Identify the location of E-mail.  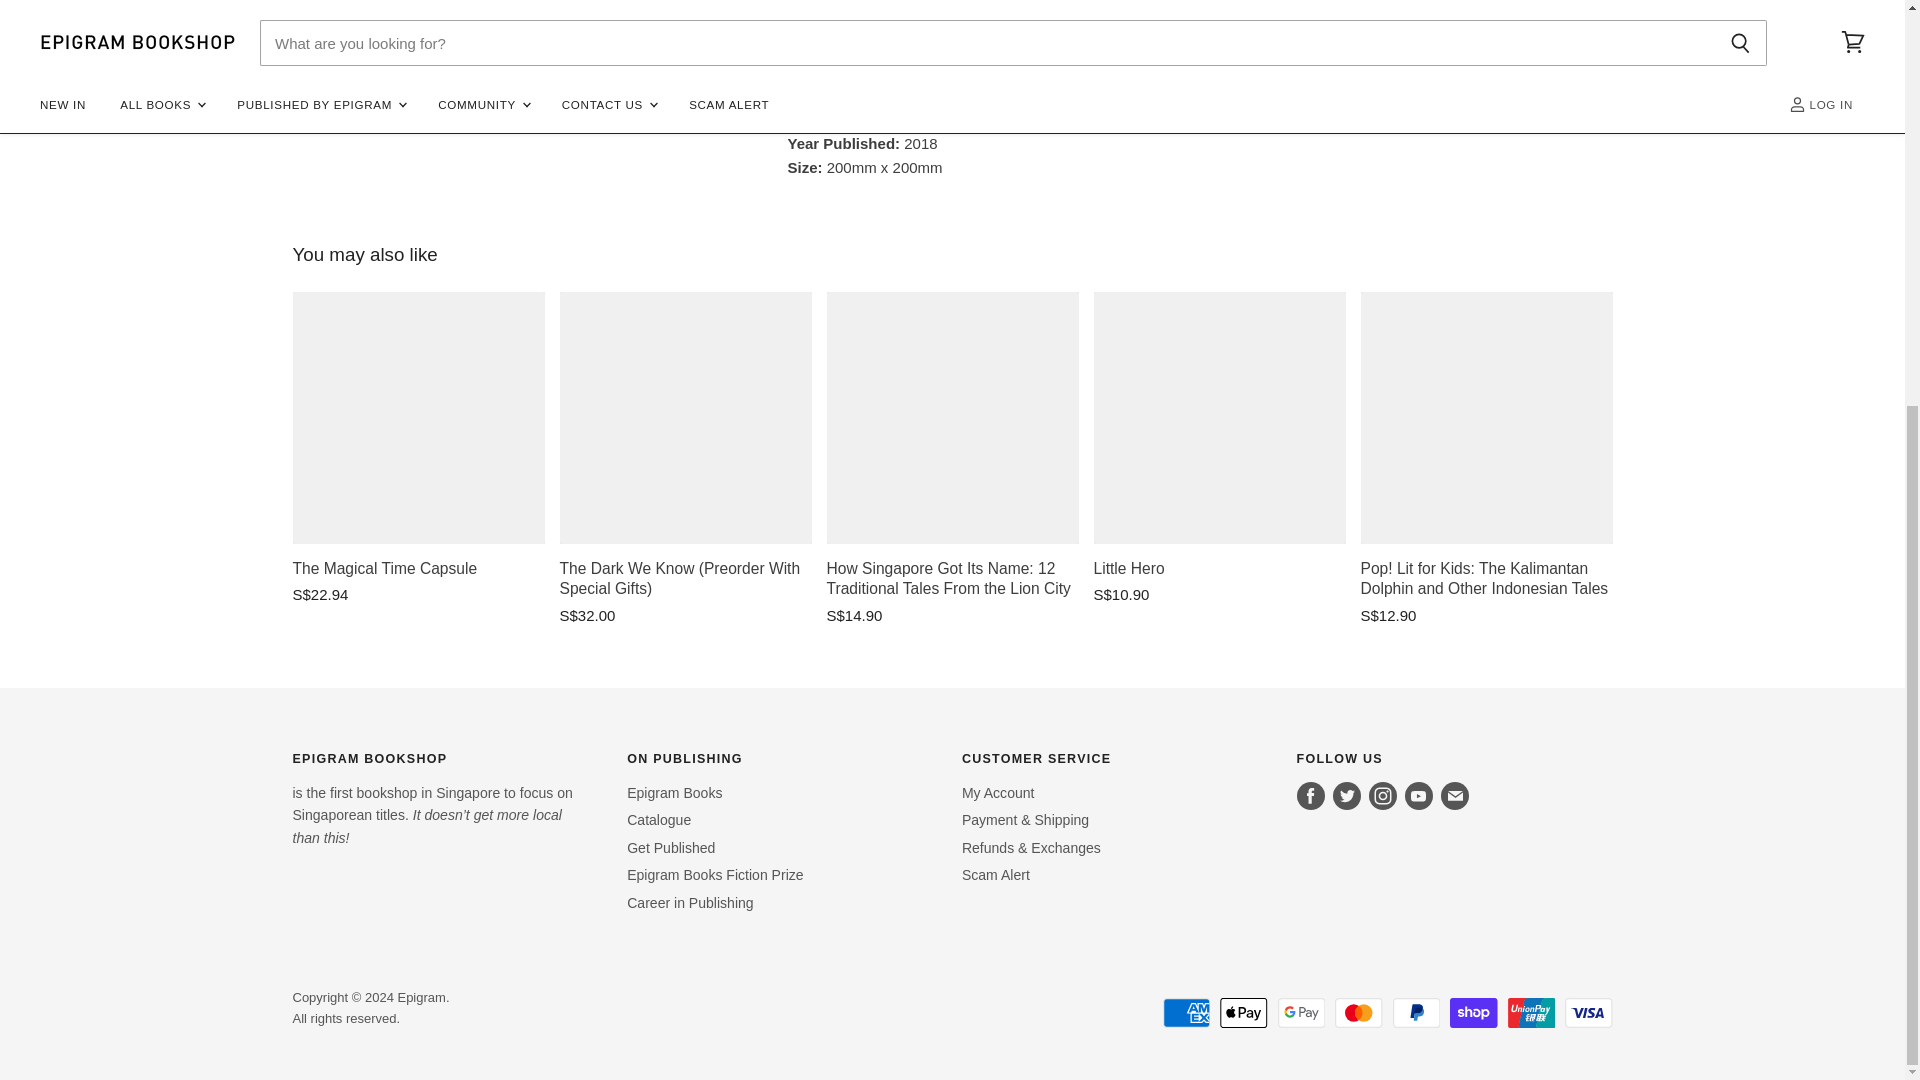
(1454, 796).